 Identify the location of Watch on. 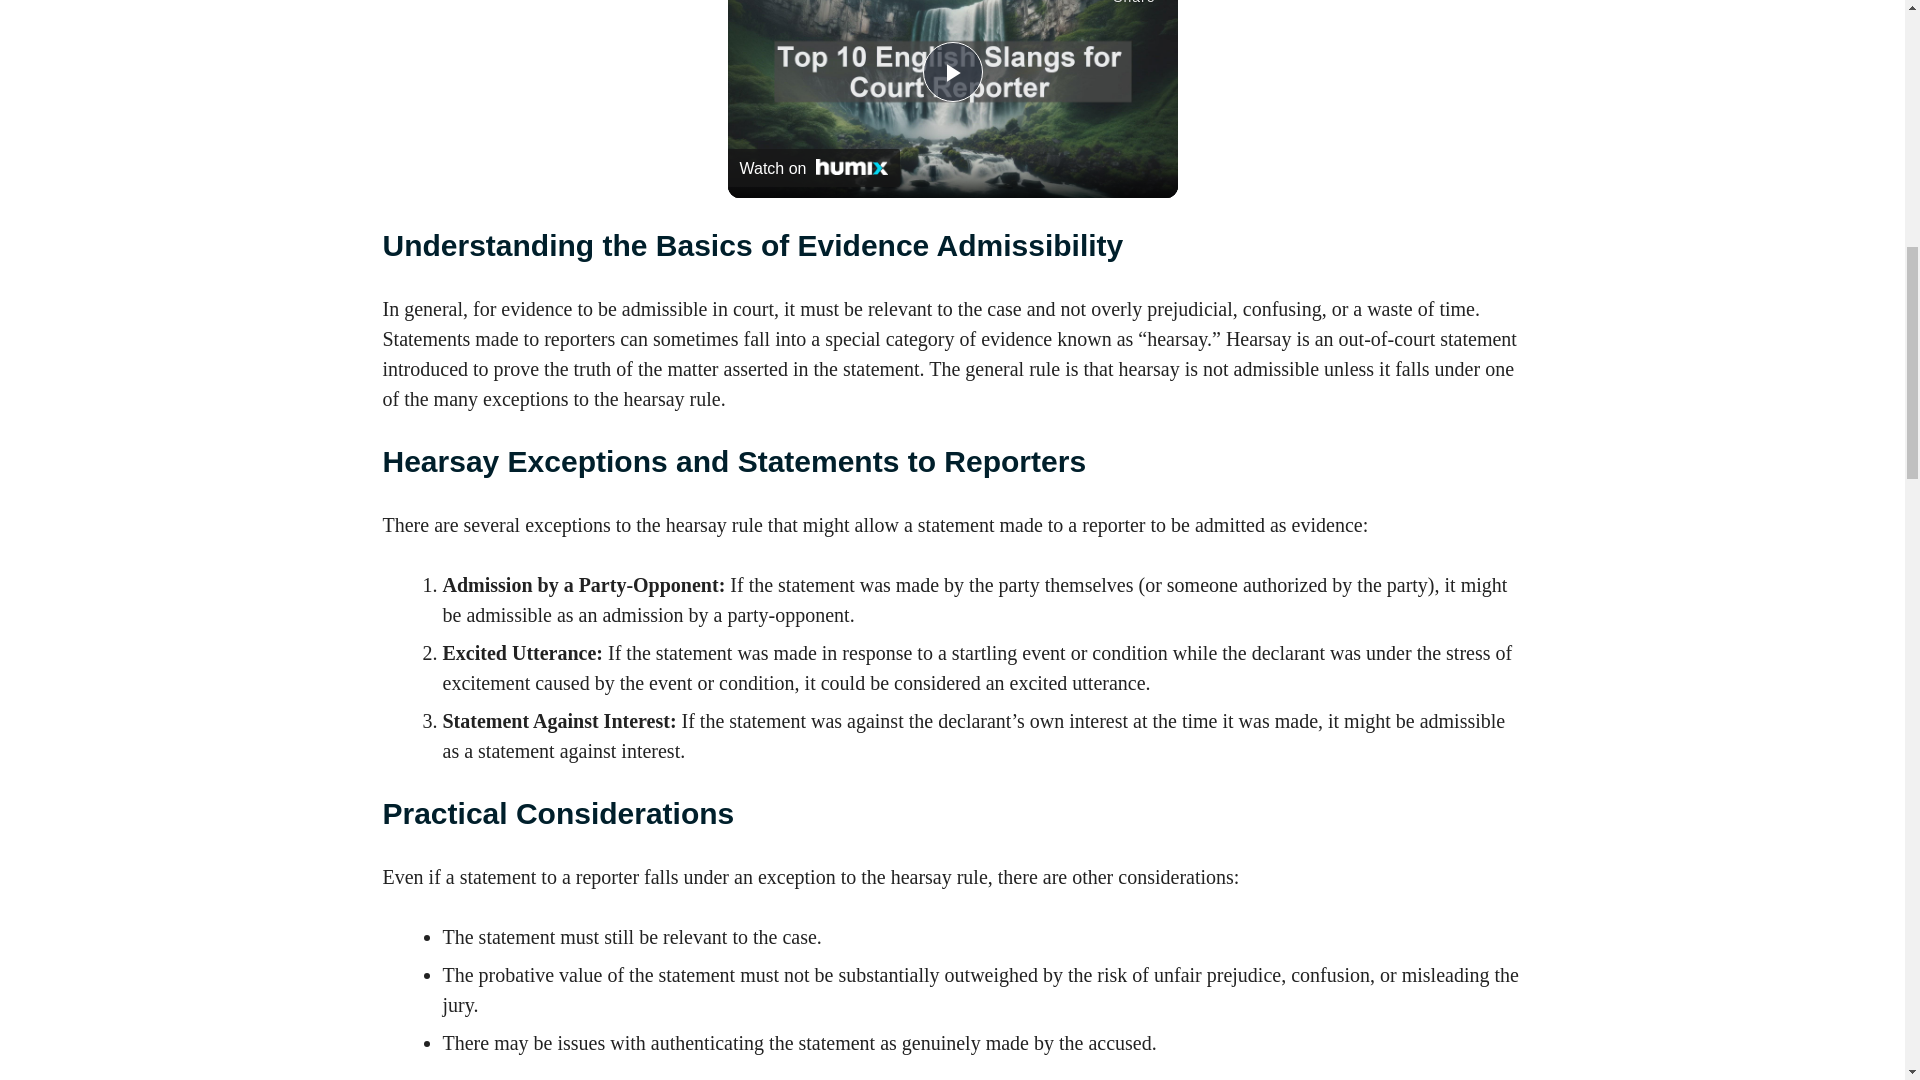
(814, 168).